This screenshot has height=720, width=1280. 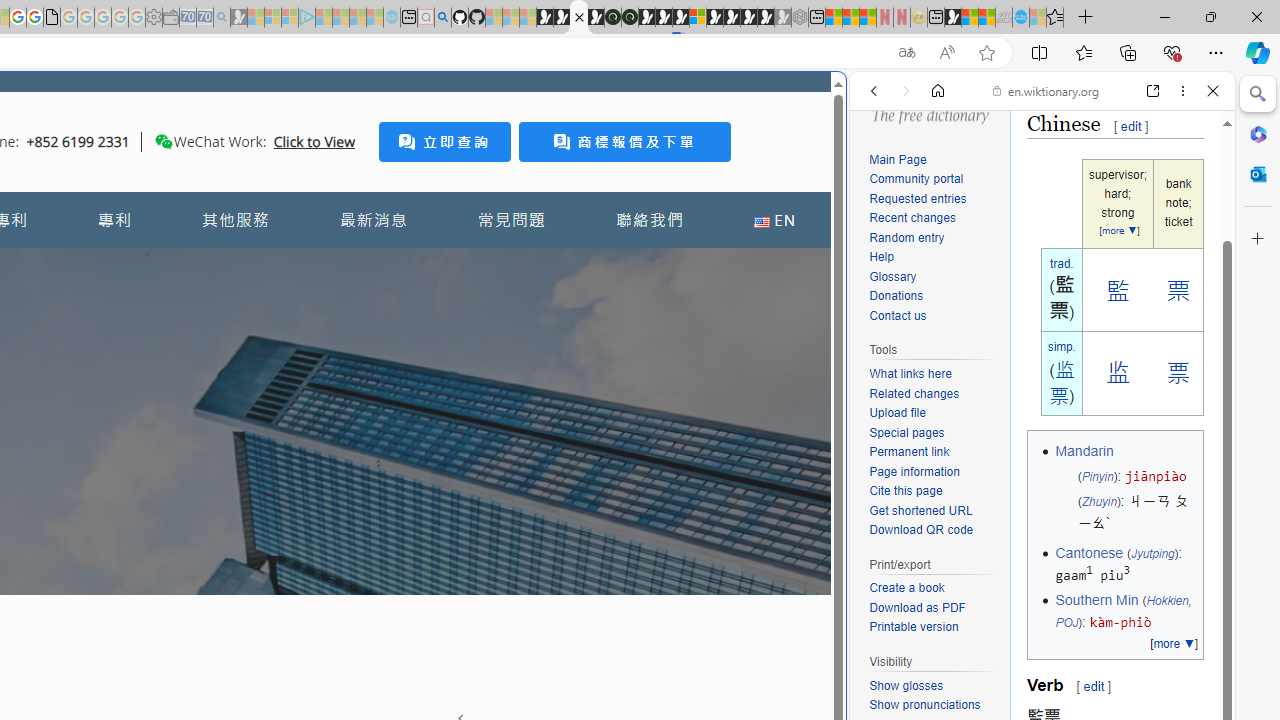 What do you see at coordinates (164, 141) in the screenshot?
I see `Class: desktop` at bounding box center [164, 141].